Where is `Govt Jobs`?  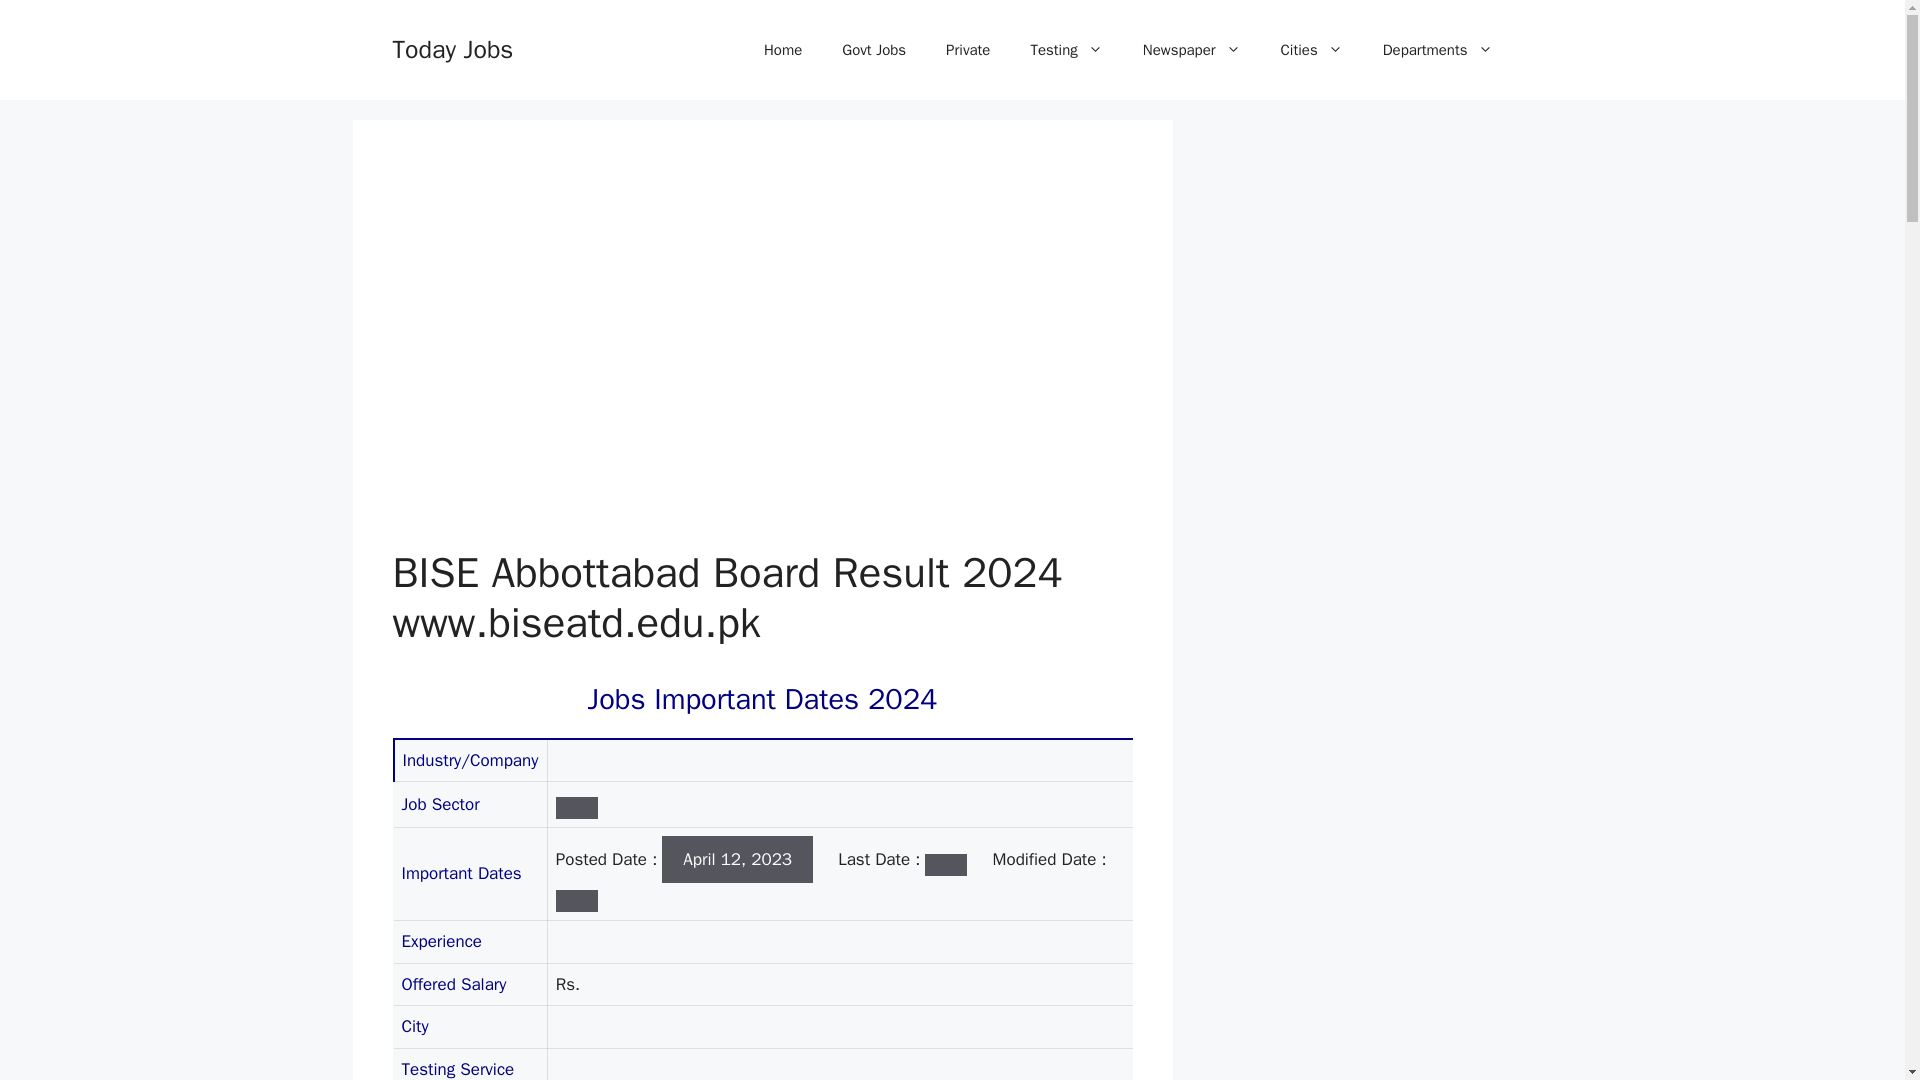
Govt Jobs is located at coordinates (873, 50).